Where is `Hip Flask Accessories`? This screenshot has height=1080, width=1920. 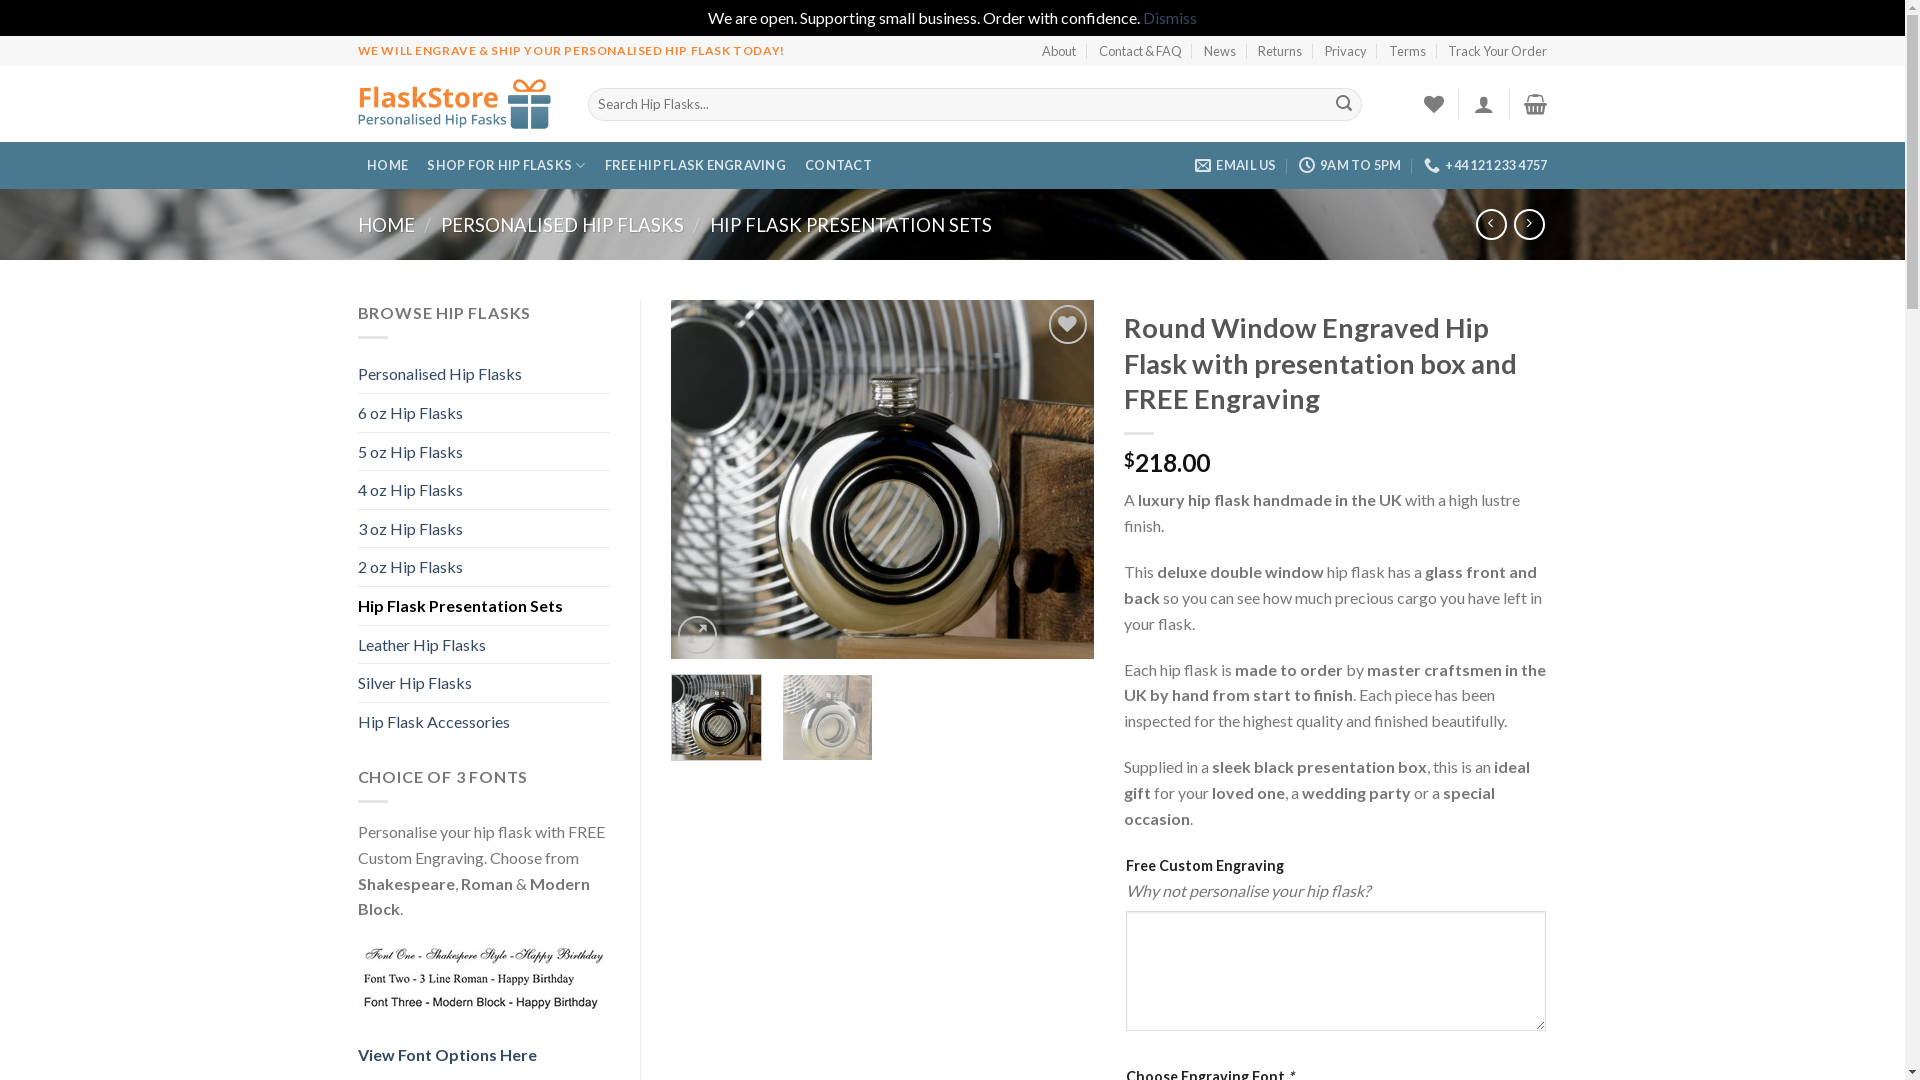
Hip Flask Accessories is located at coordinates (484, 722).